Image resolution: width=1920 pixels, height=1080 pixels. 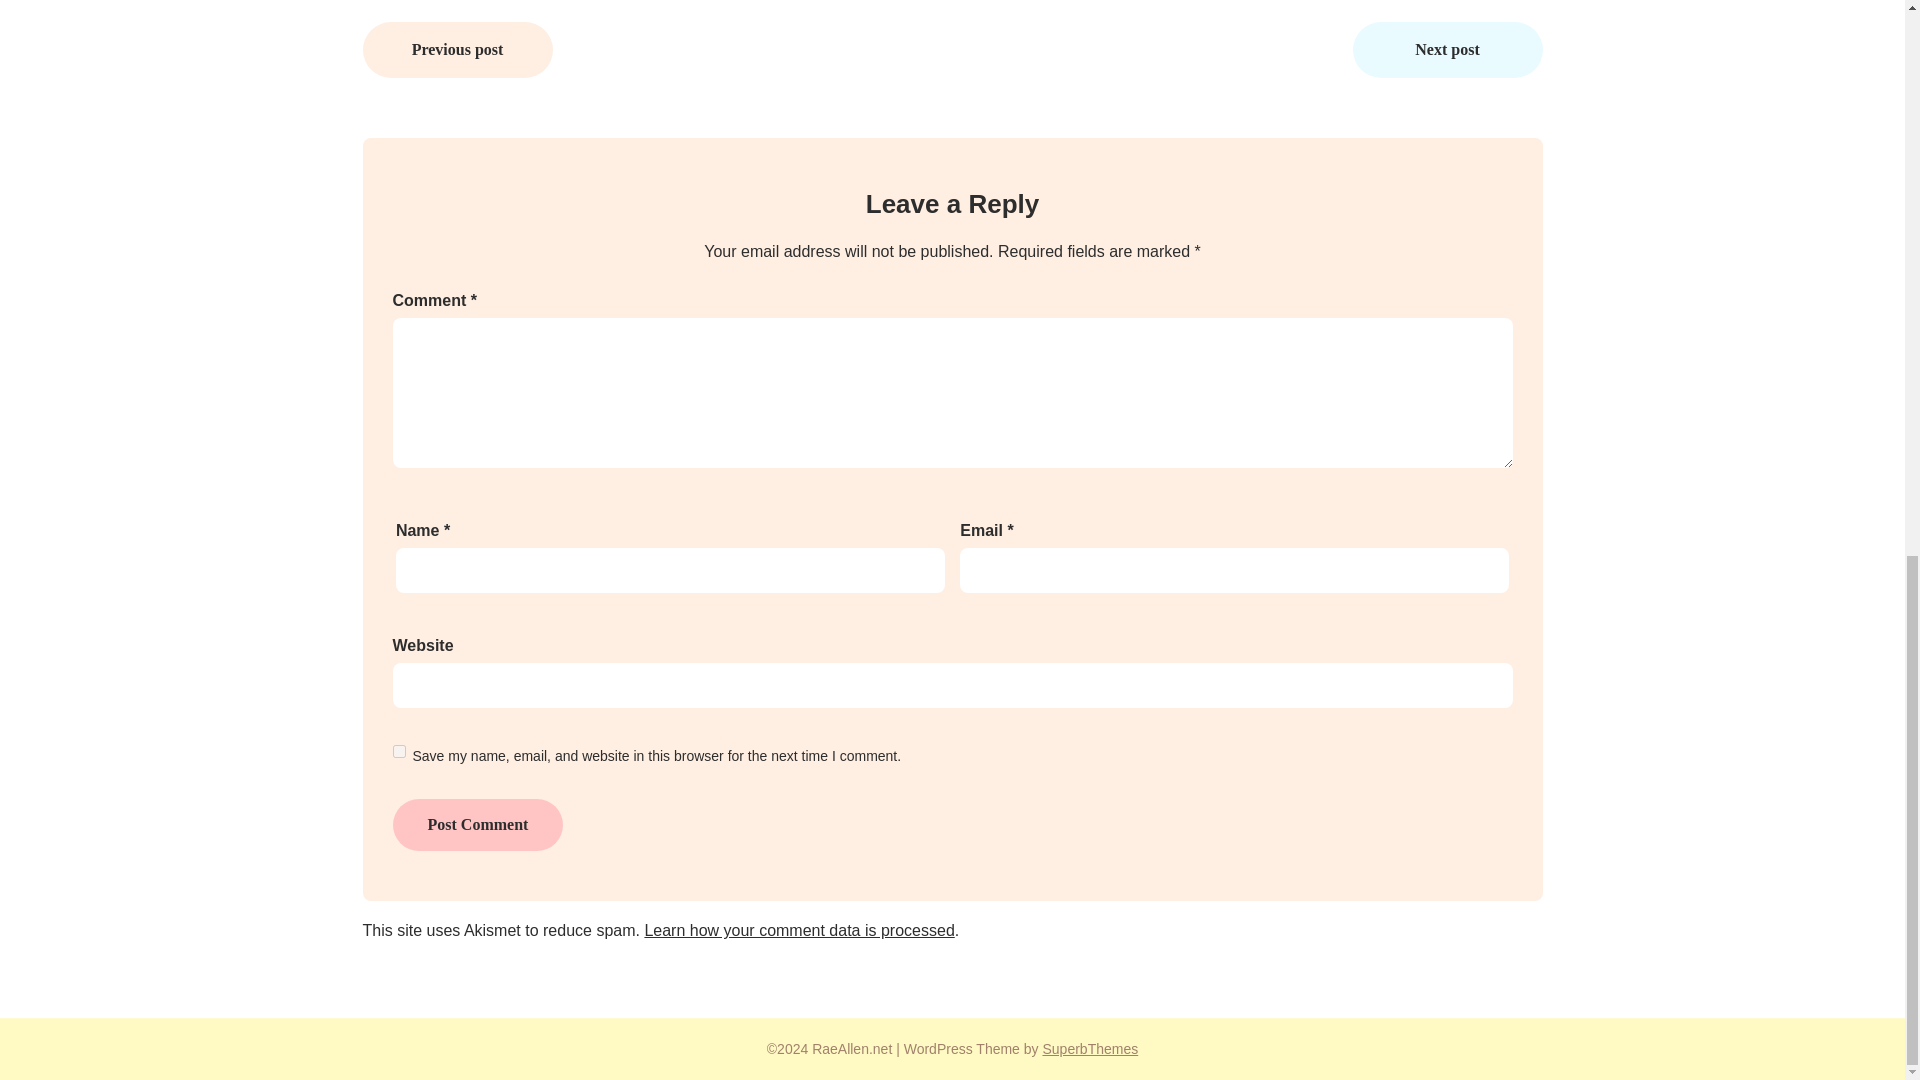 I want to click on Learn how your comment data is processed, so click(x=798, y=930).